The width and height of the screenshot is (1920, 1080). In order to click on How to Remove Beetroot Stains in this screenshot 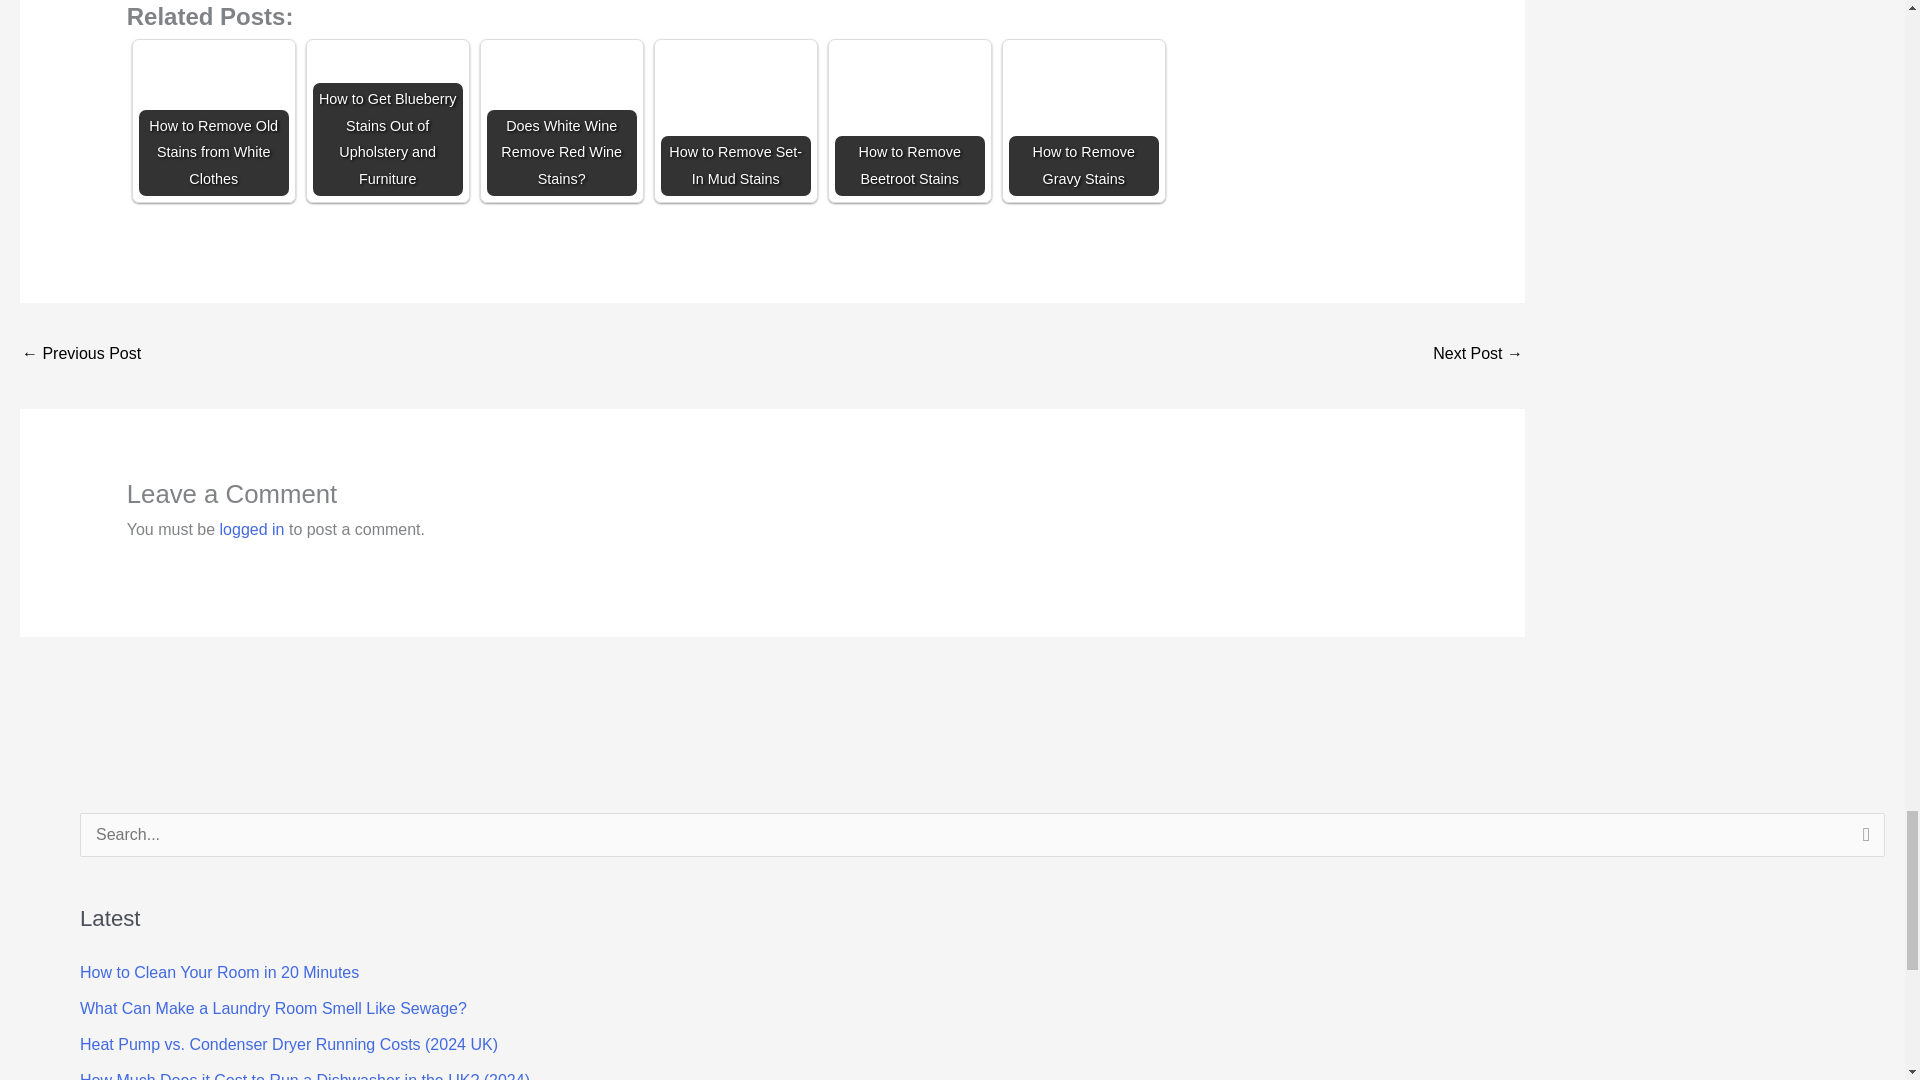, I will do `click(910, 120)`.